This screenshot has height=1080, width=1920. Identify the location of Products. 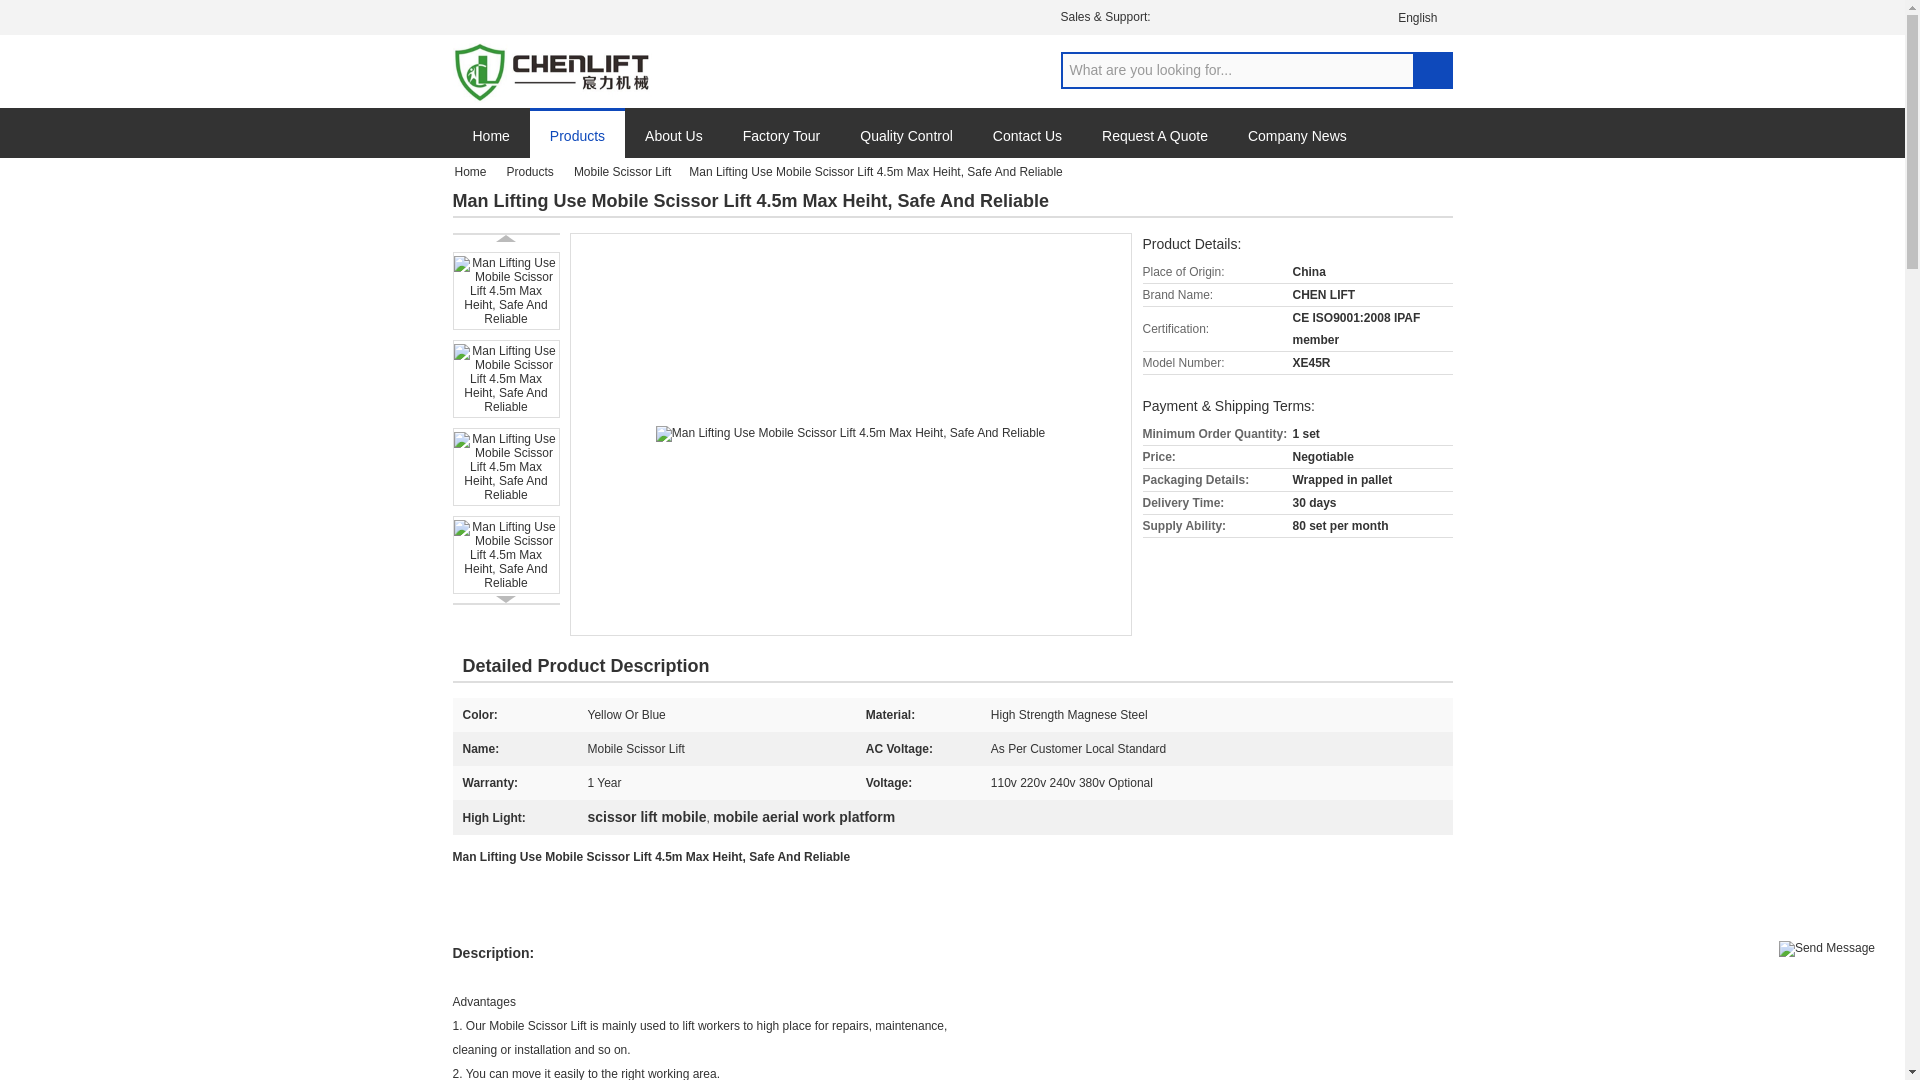
(577, 138).